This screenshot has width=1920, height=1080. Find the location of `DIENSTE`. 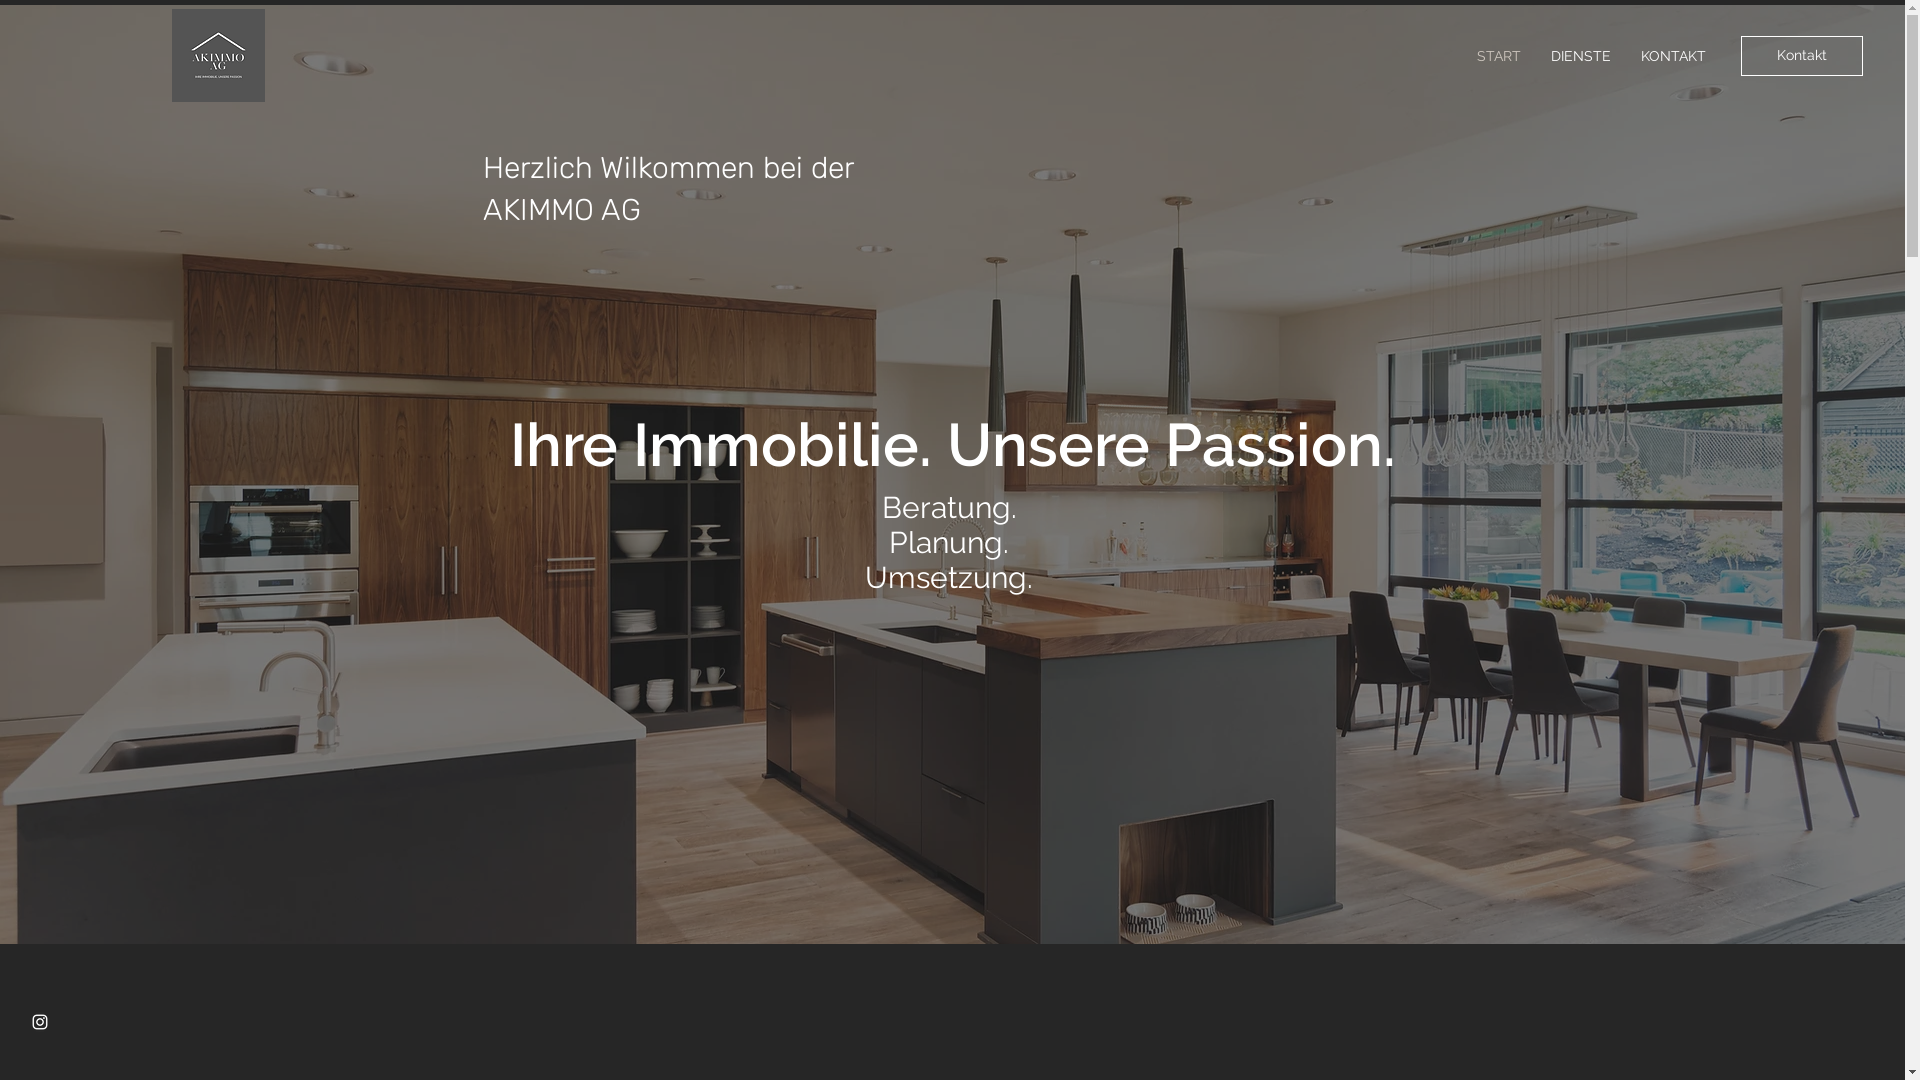

DIENSTE is located at coordinates (1581, 56).